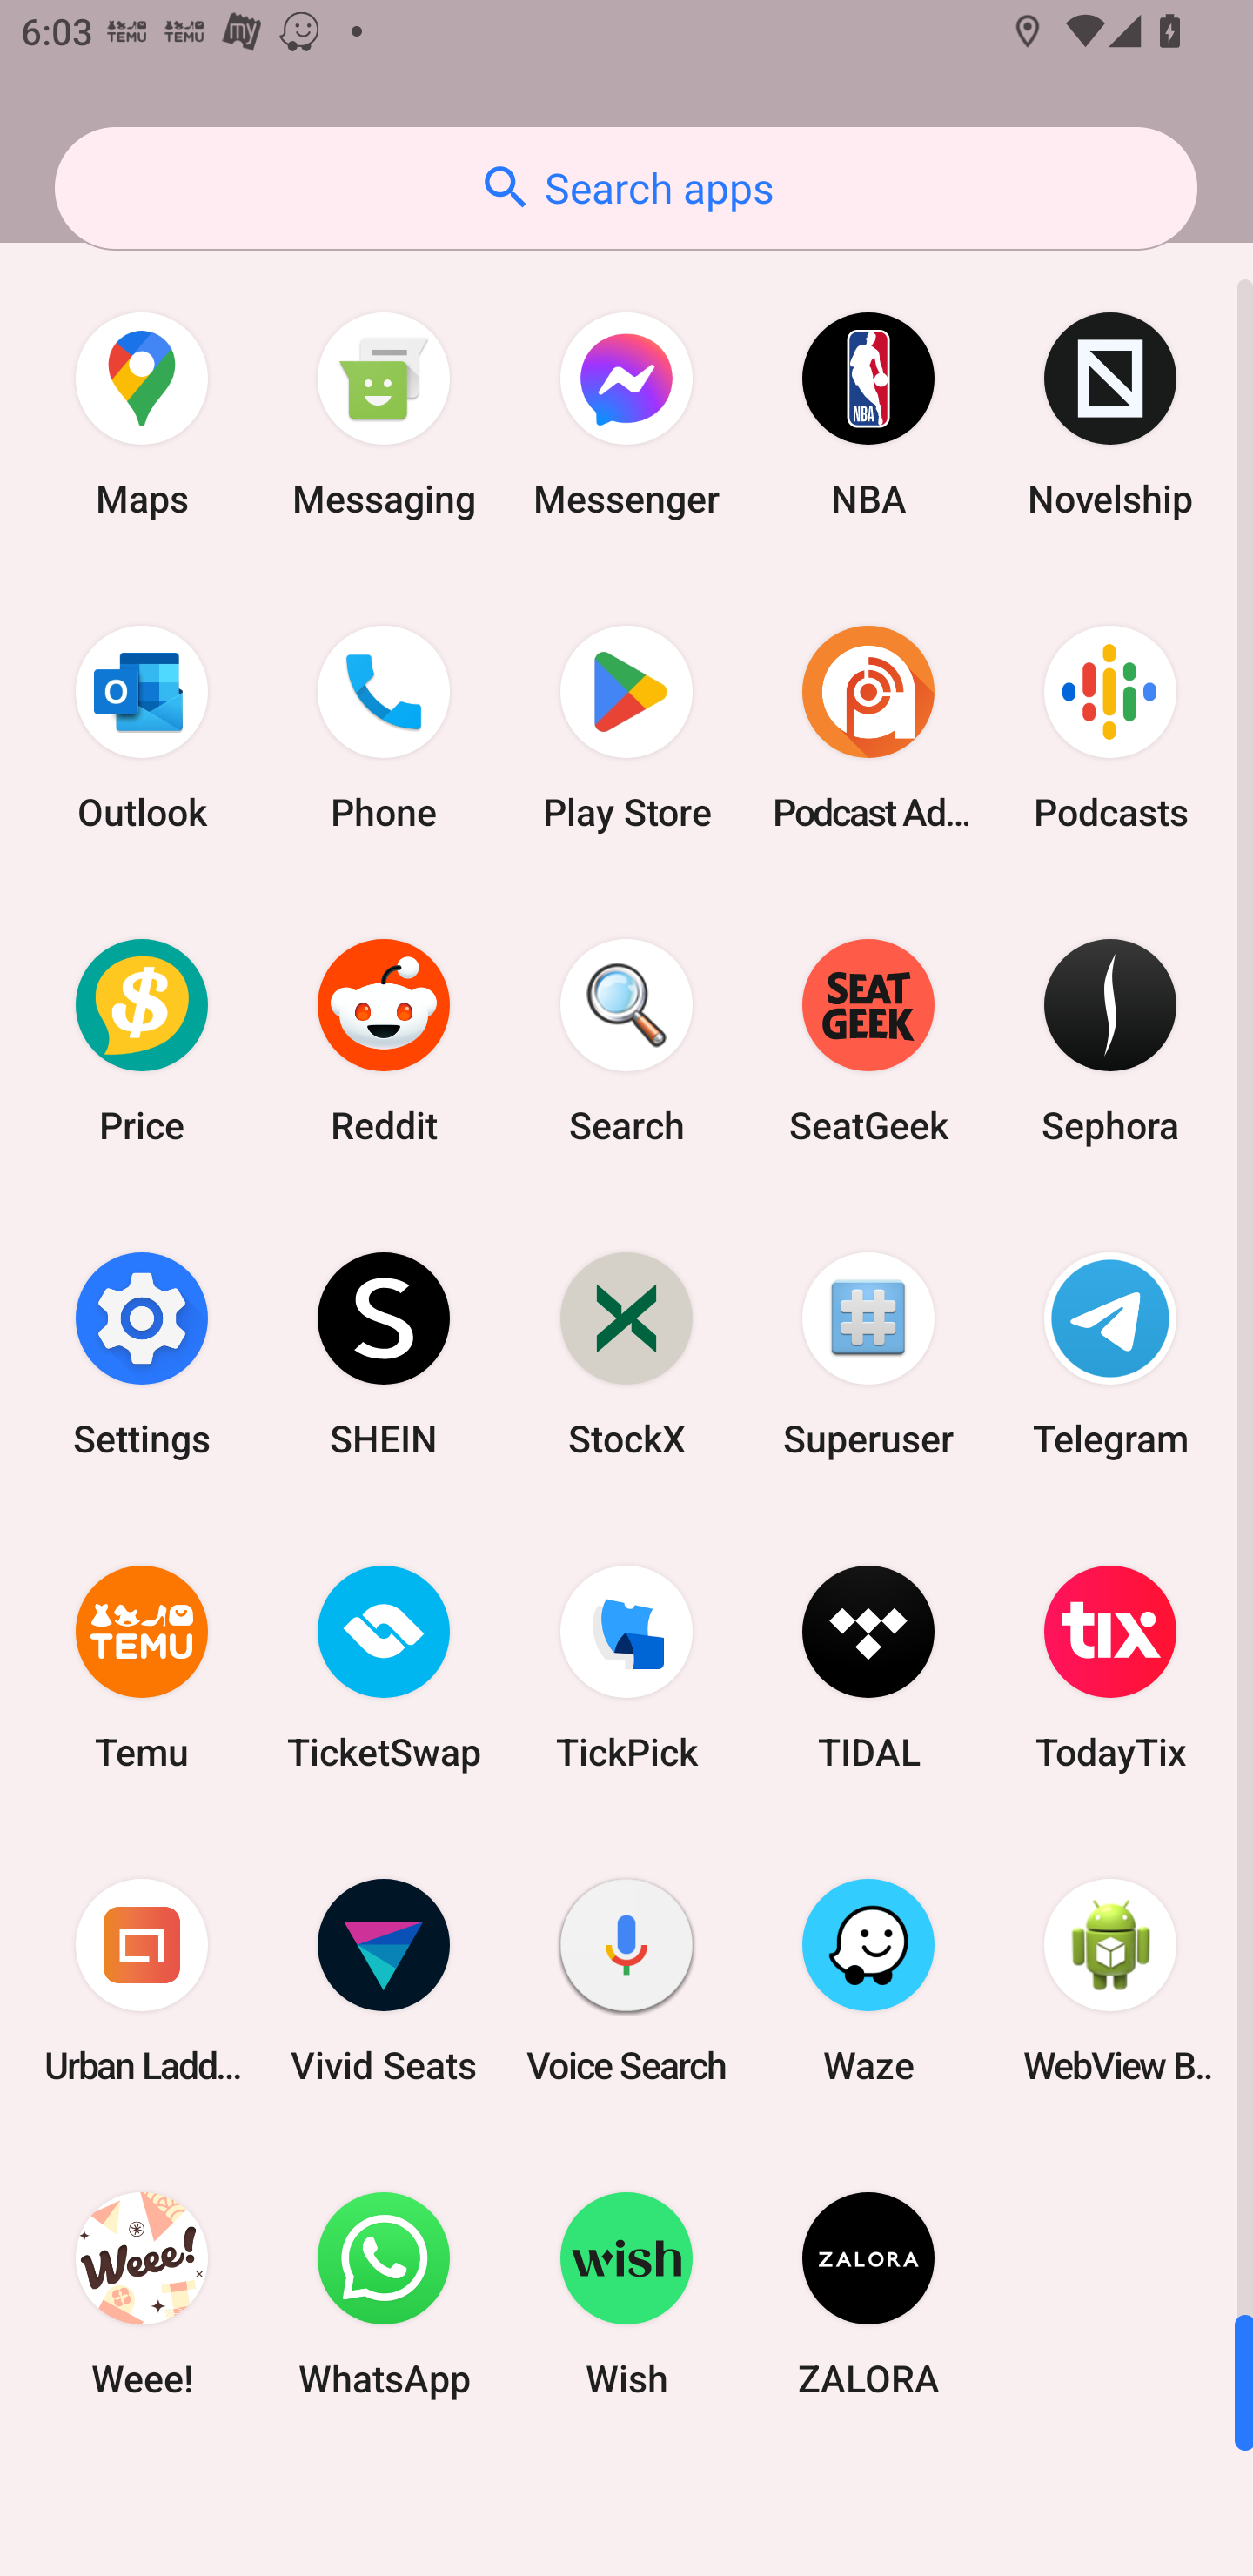 This screenshot has width=1253, height=2576. I want to click on   Search apps, so click(626, 188).